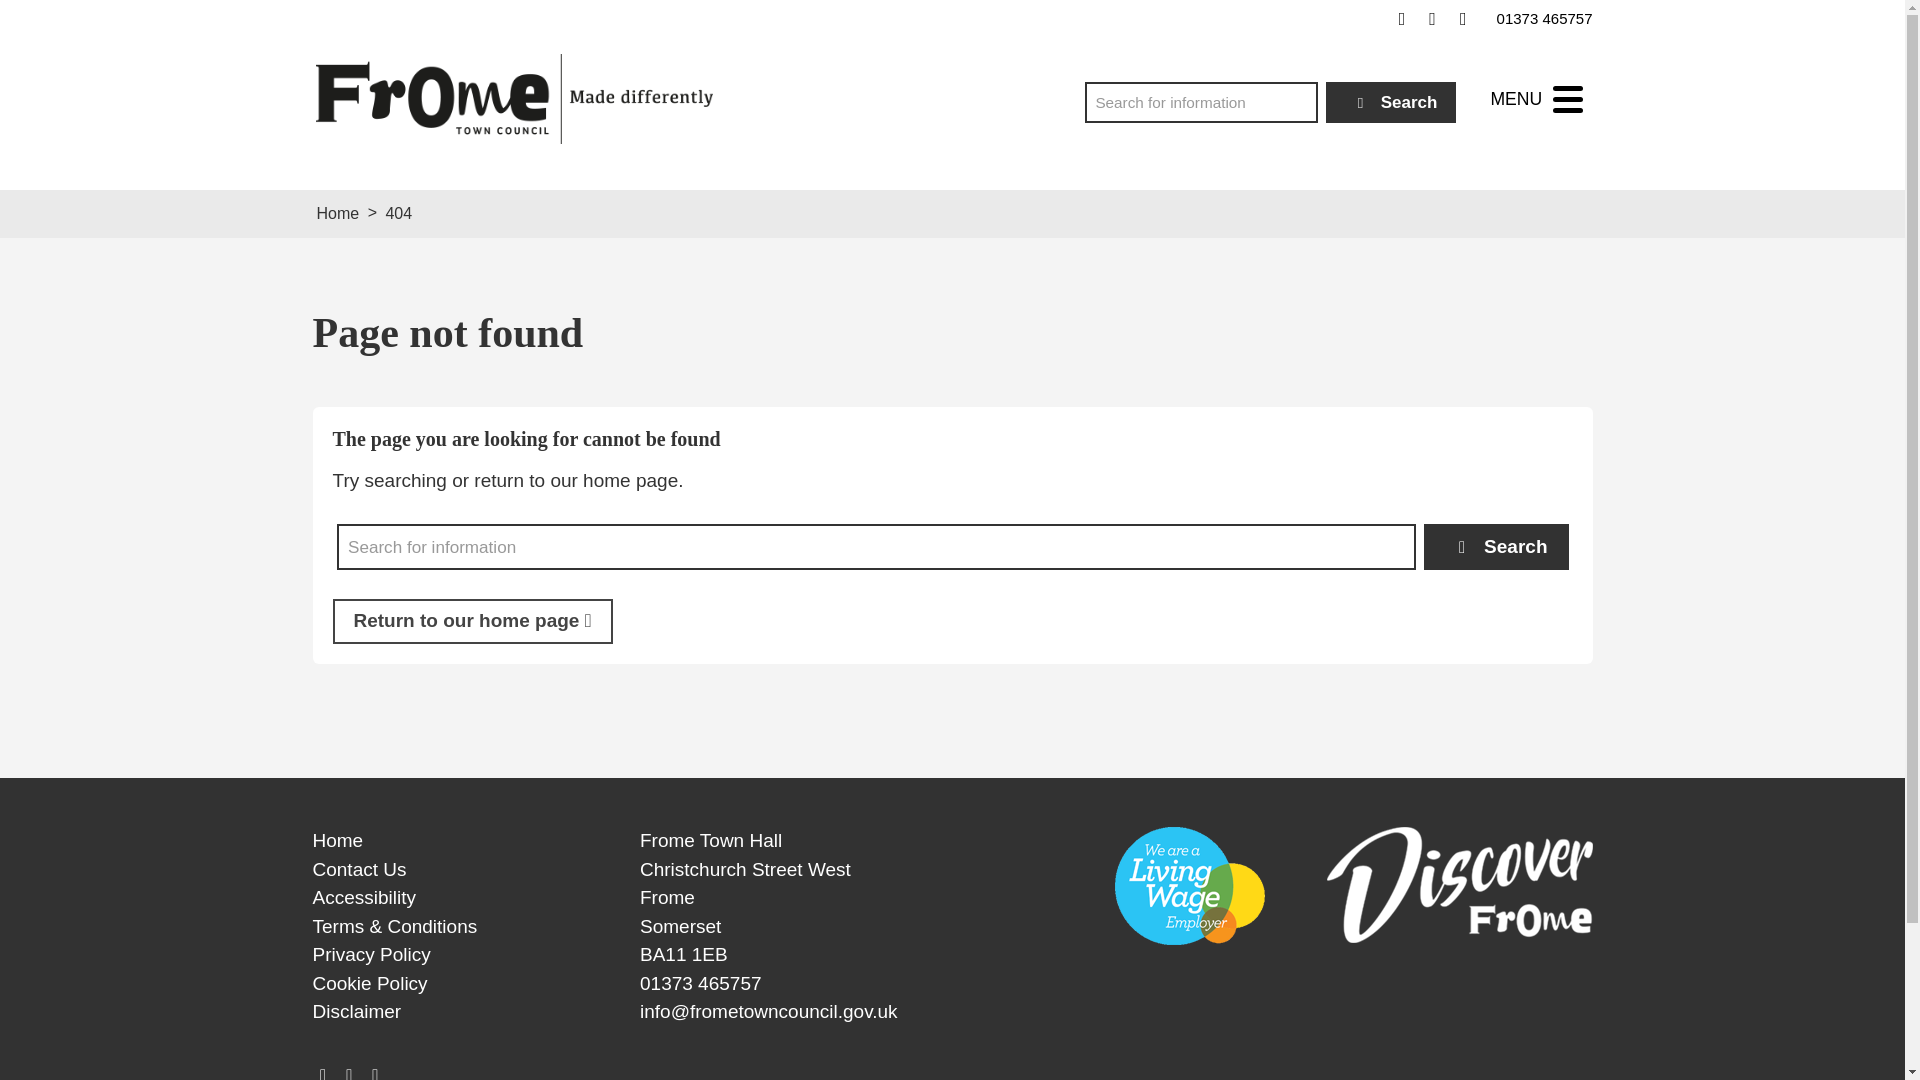  Describe the element at coordinates (338, 214) in the screenshot. I see `Go to Home.` at that location.